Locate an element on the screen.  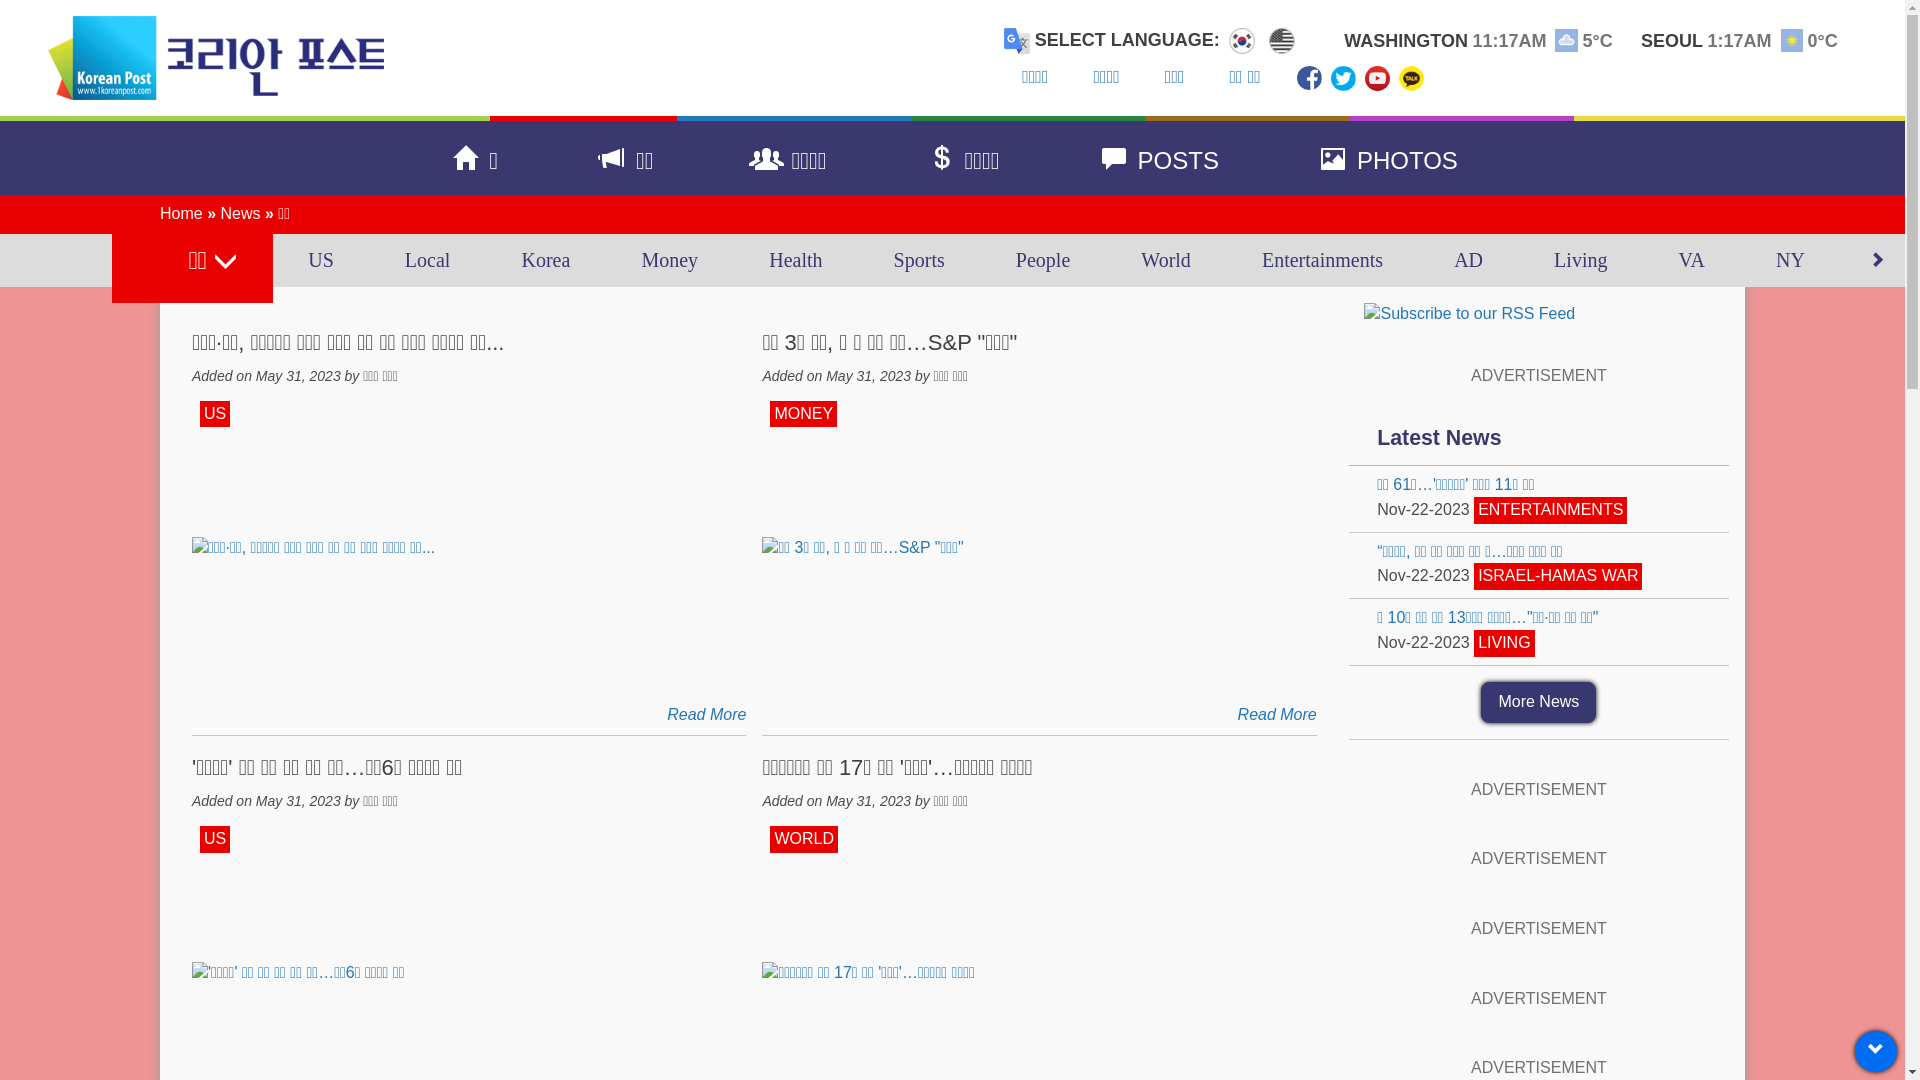
Read More is located at coordinates (706, 714).